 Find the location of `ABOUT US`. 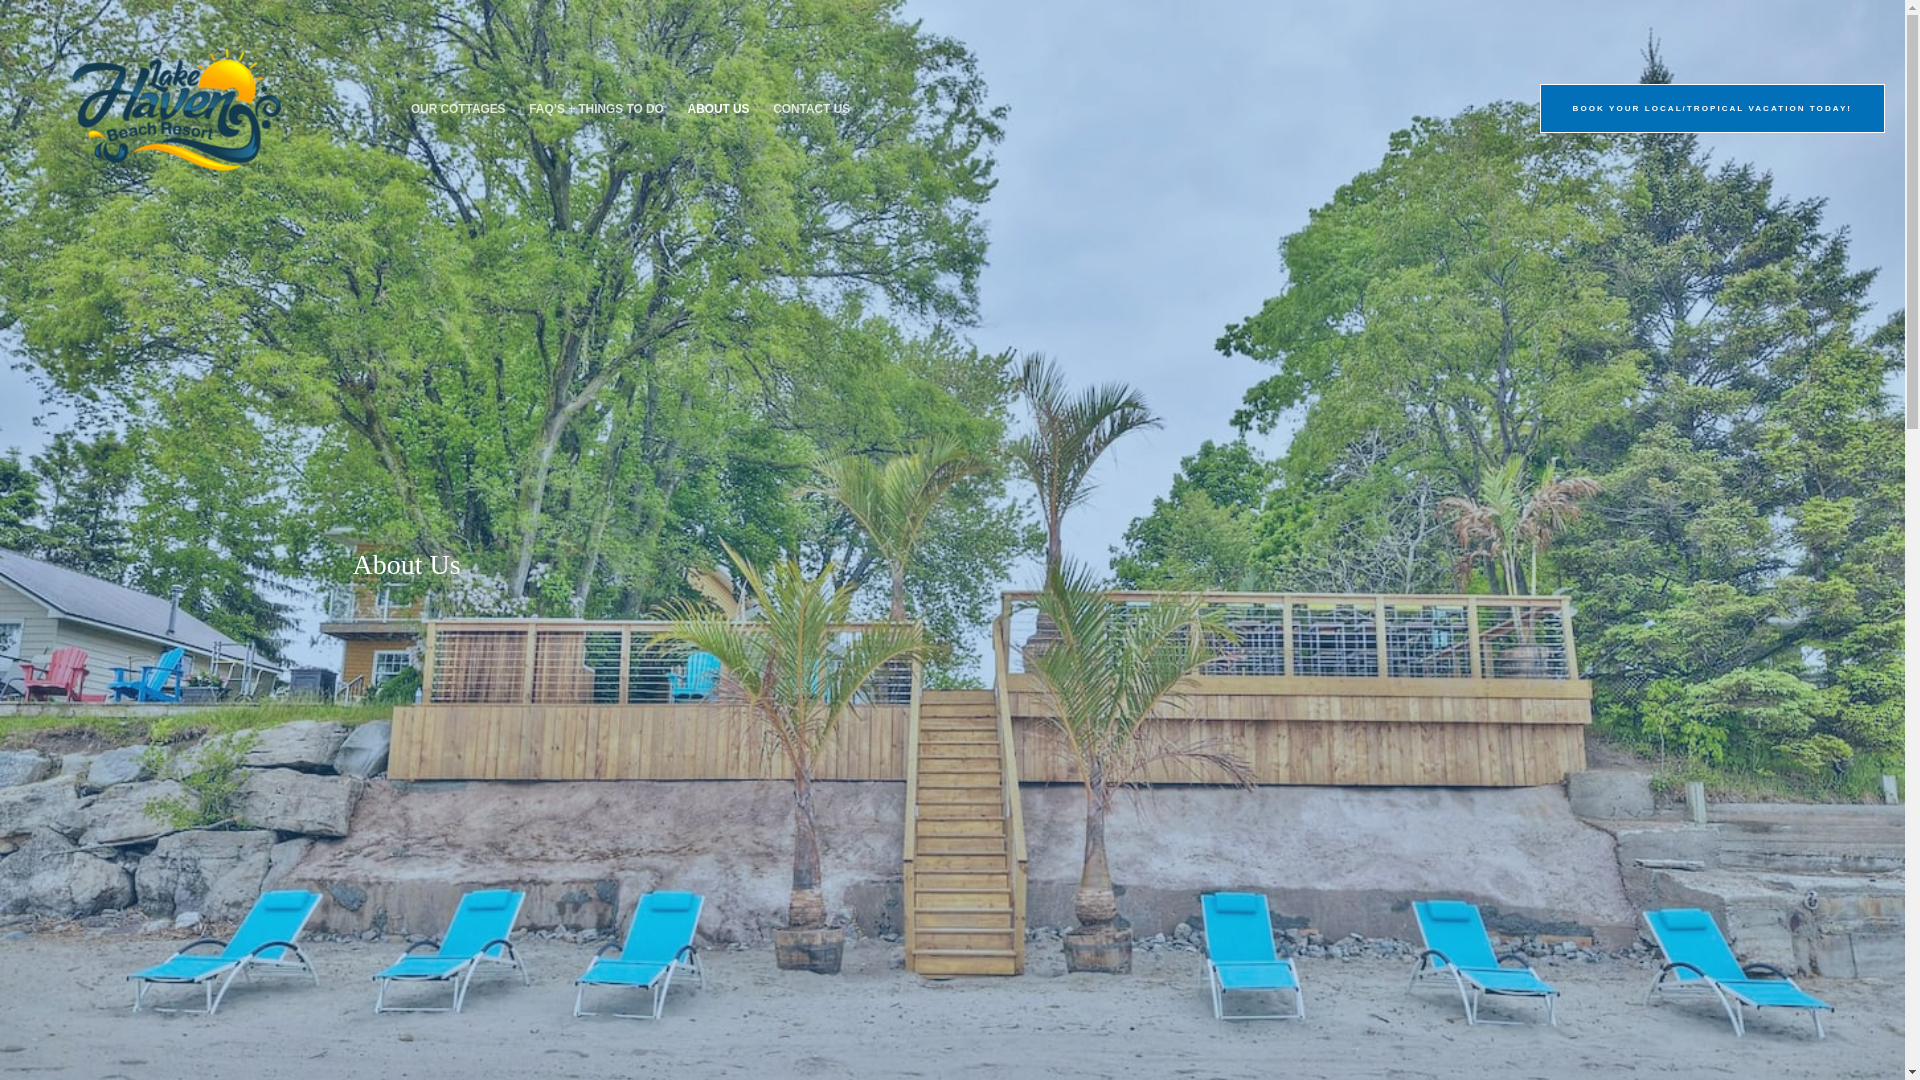

ABOUT US is located at coordinates (718, 110).